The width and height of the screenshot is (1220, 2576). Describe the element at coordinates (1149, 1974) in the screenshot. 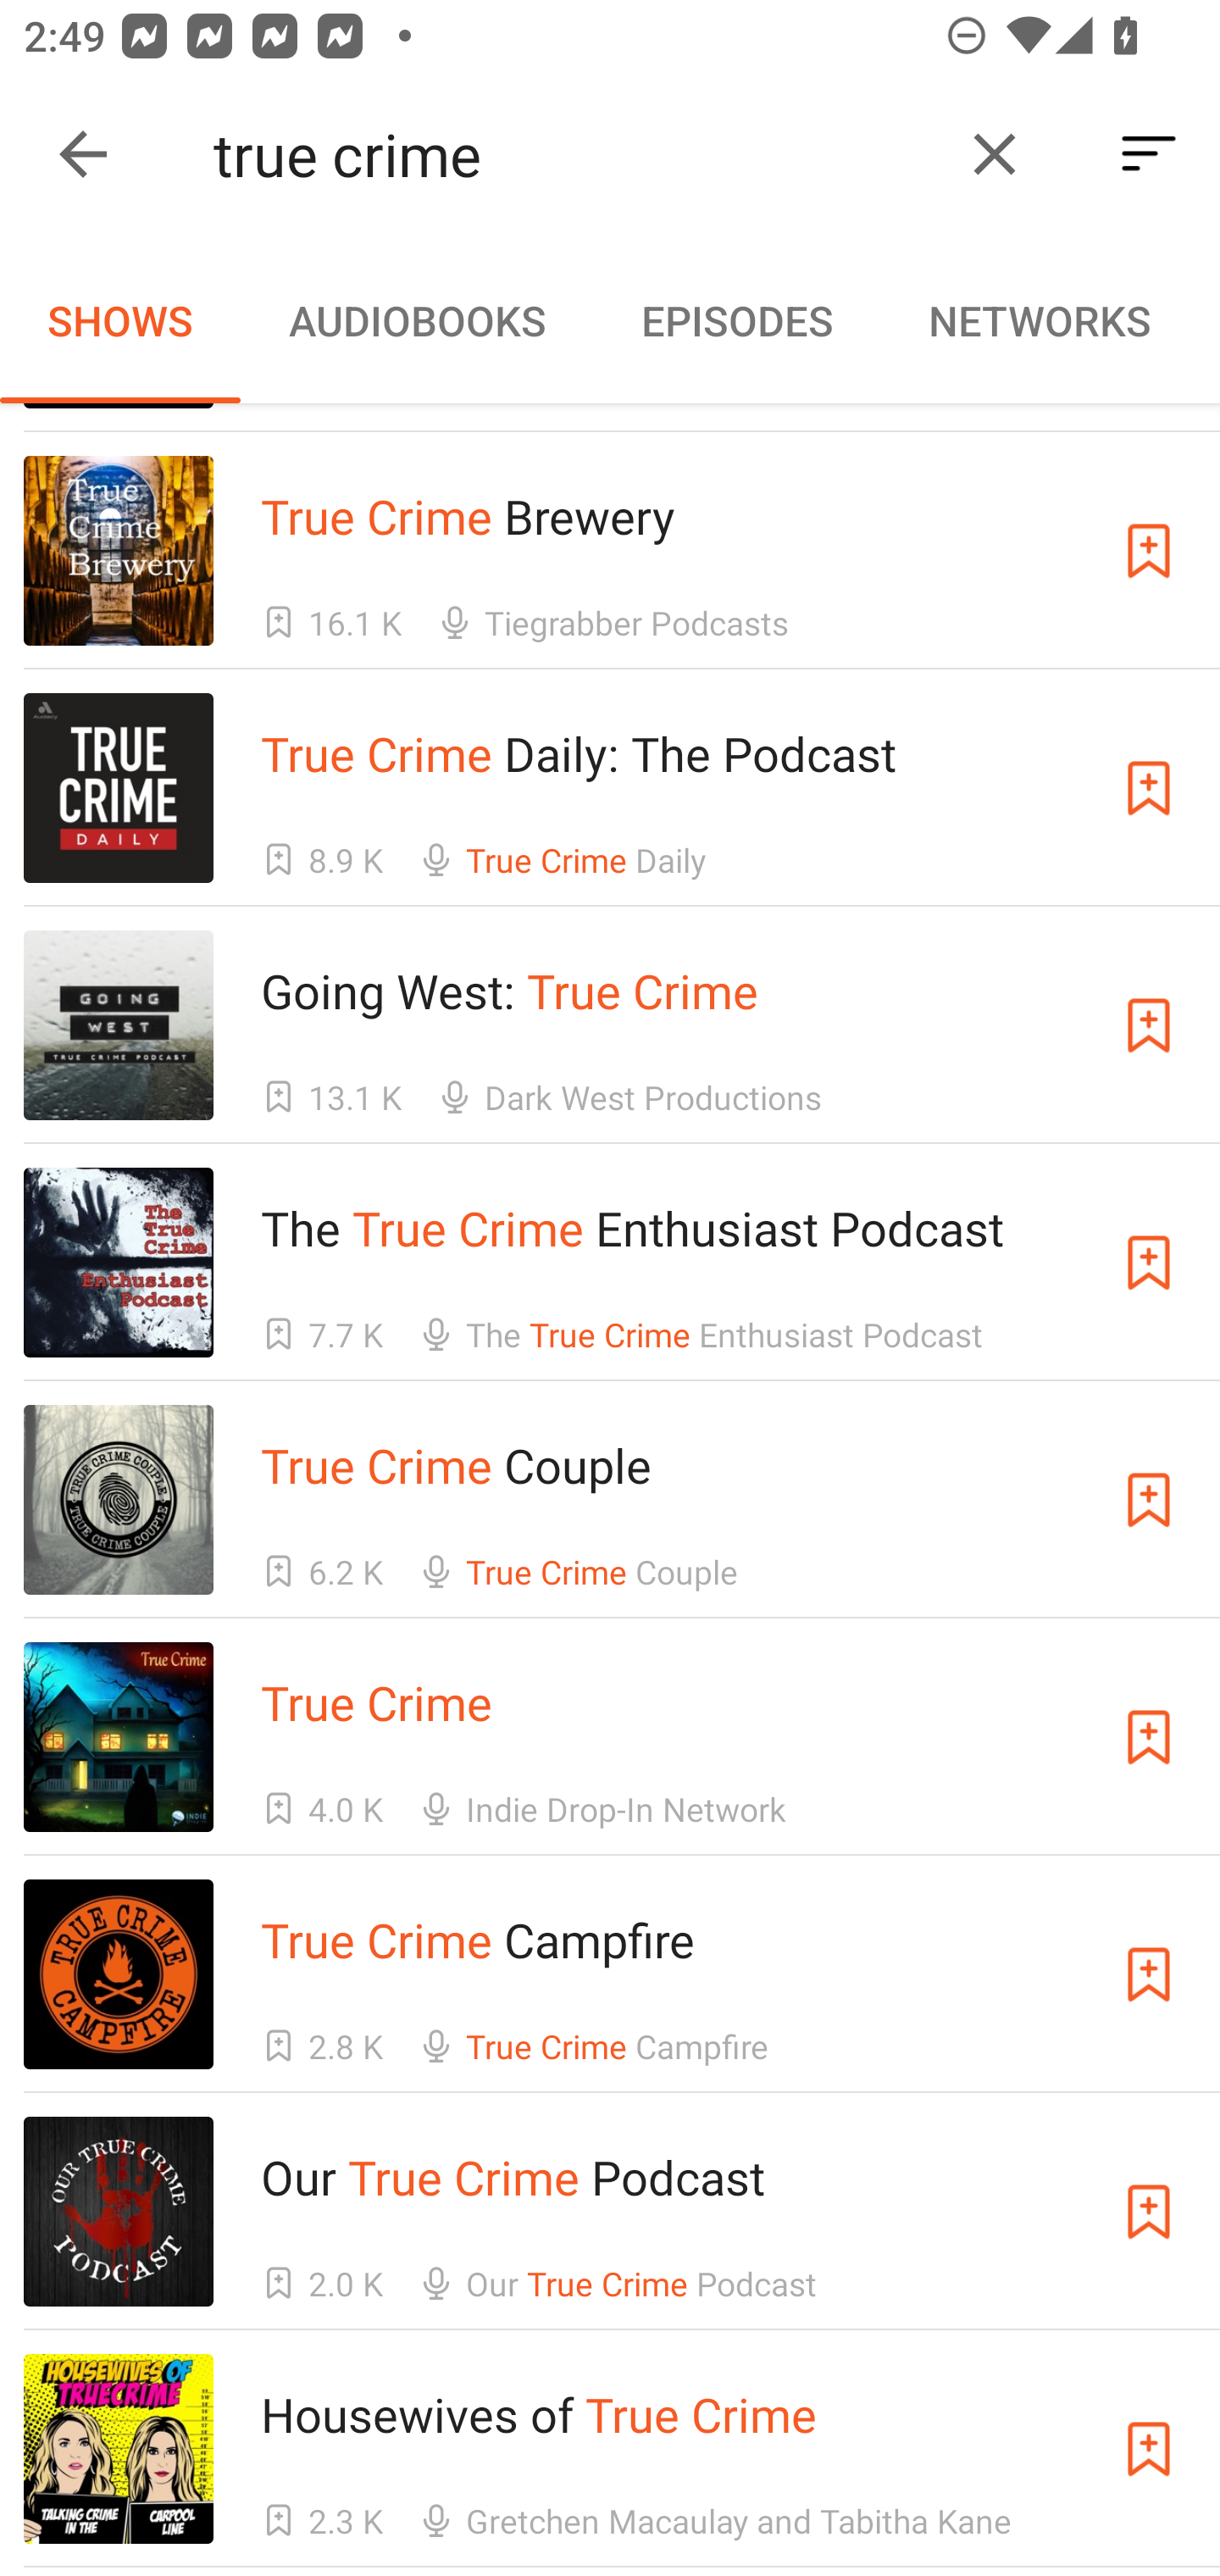

I see `Subscribe` at that location.